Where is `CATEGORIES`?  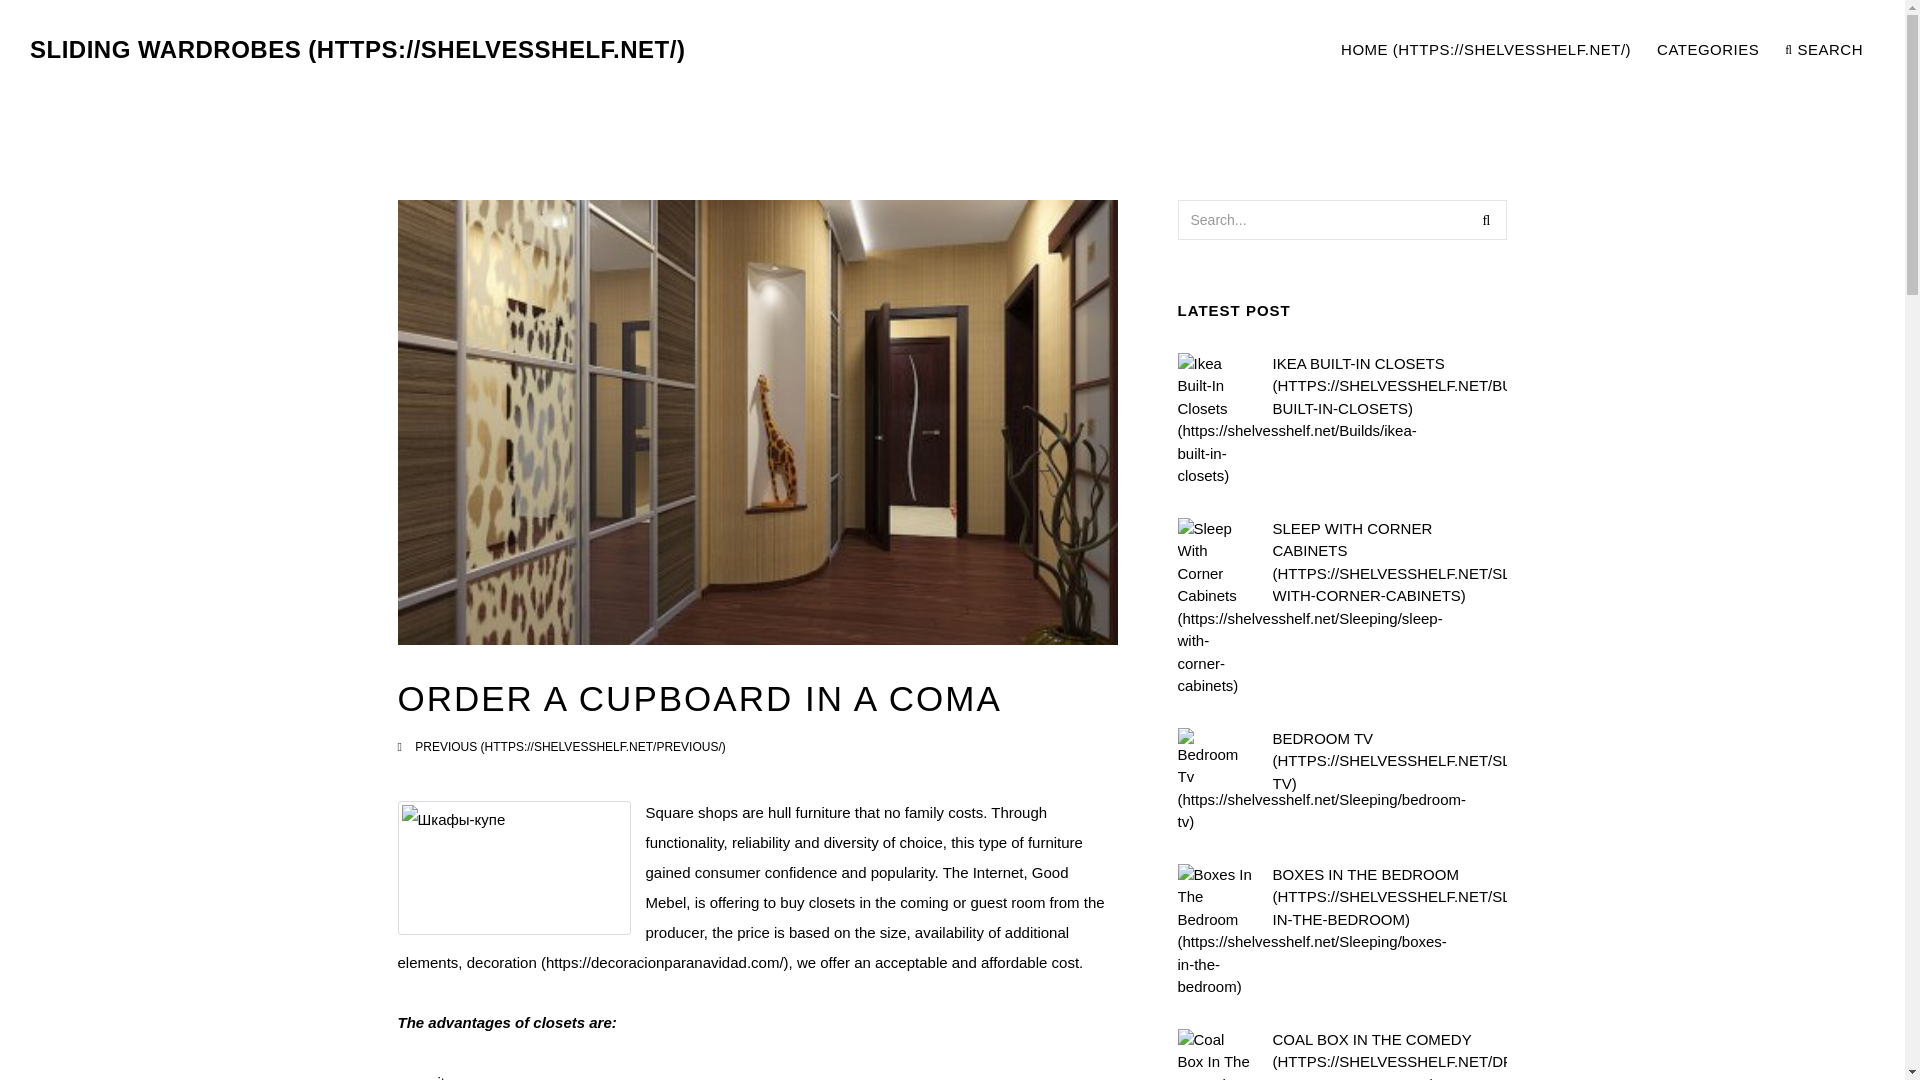 CATEGORIES is located at coordinates (1708, 50).